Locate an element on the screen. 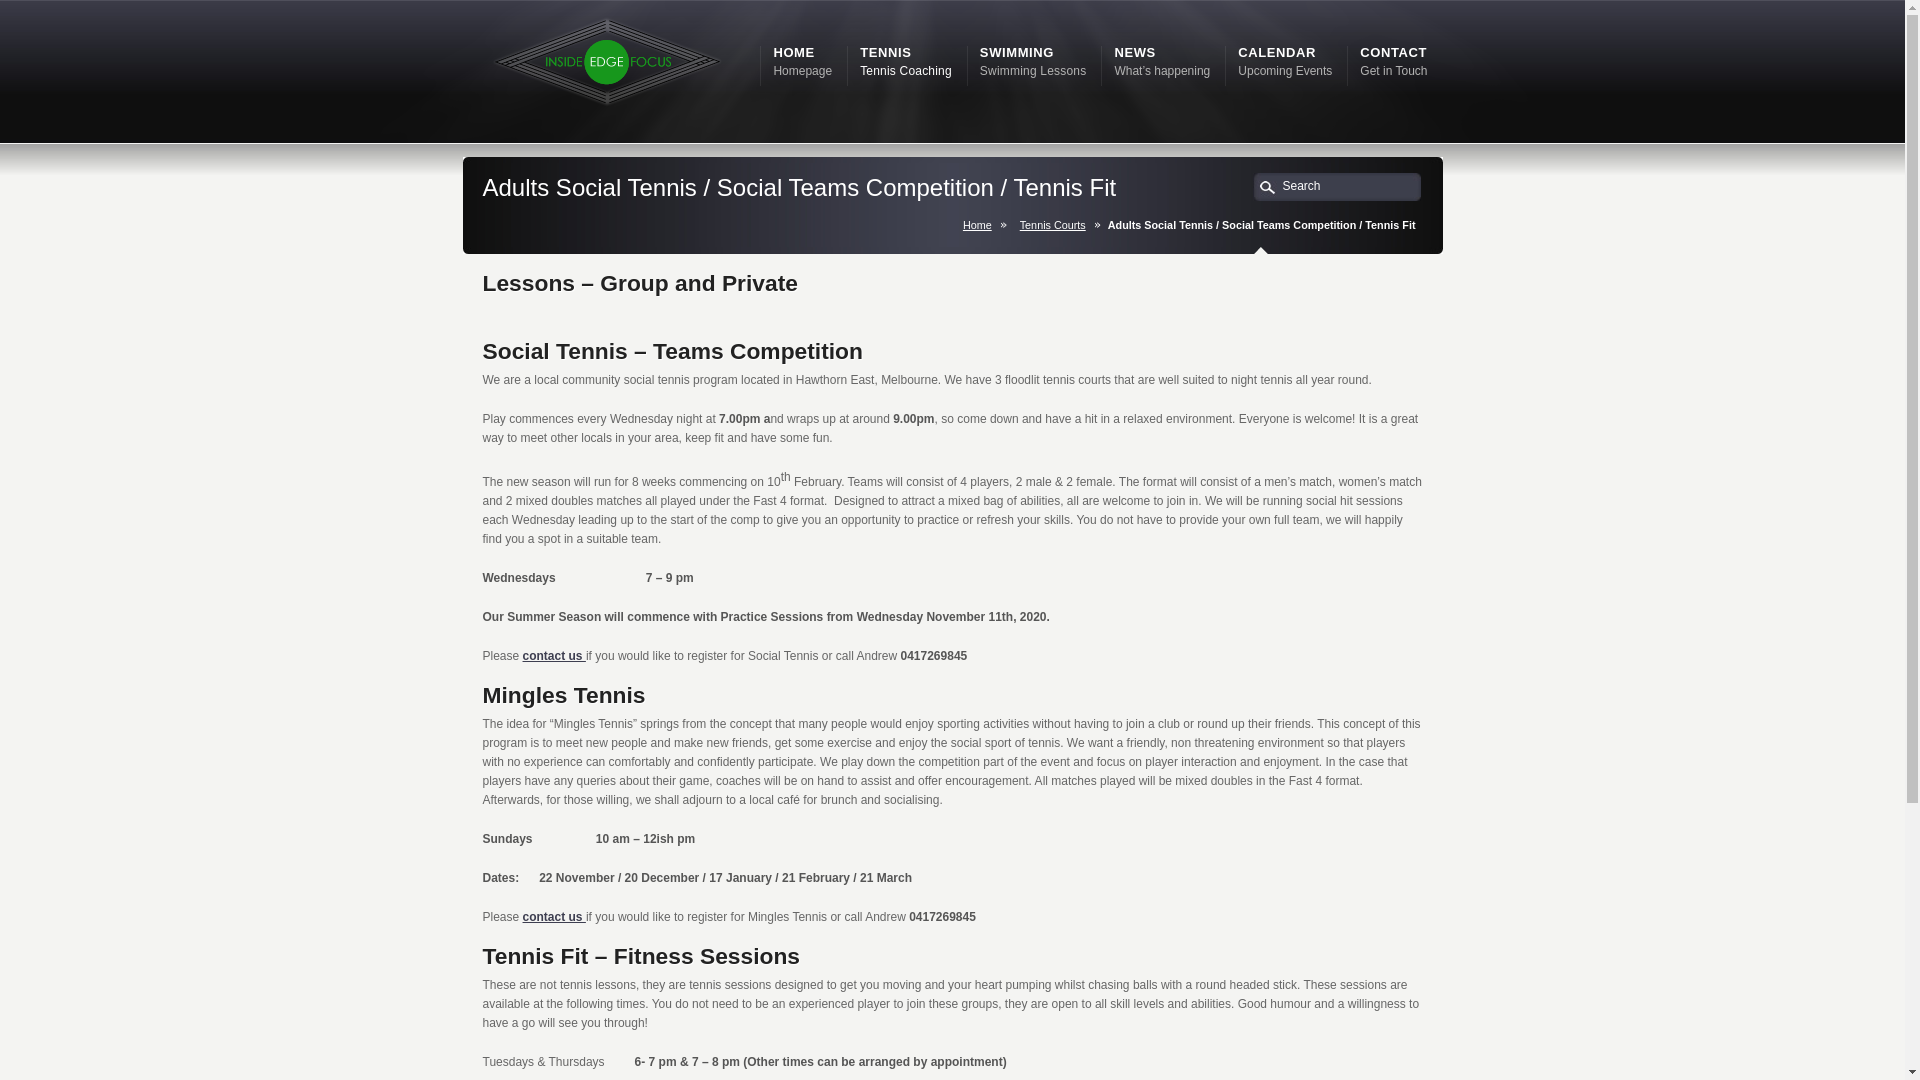  search is located at coordinates (1268, 190).